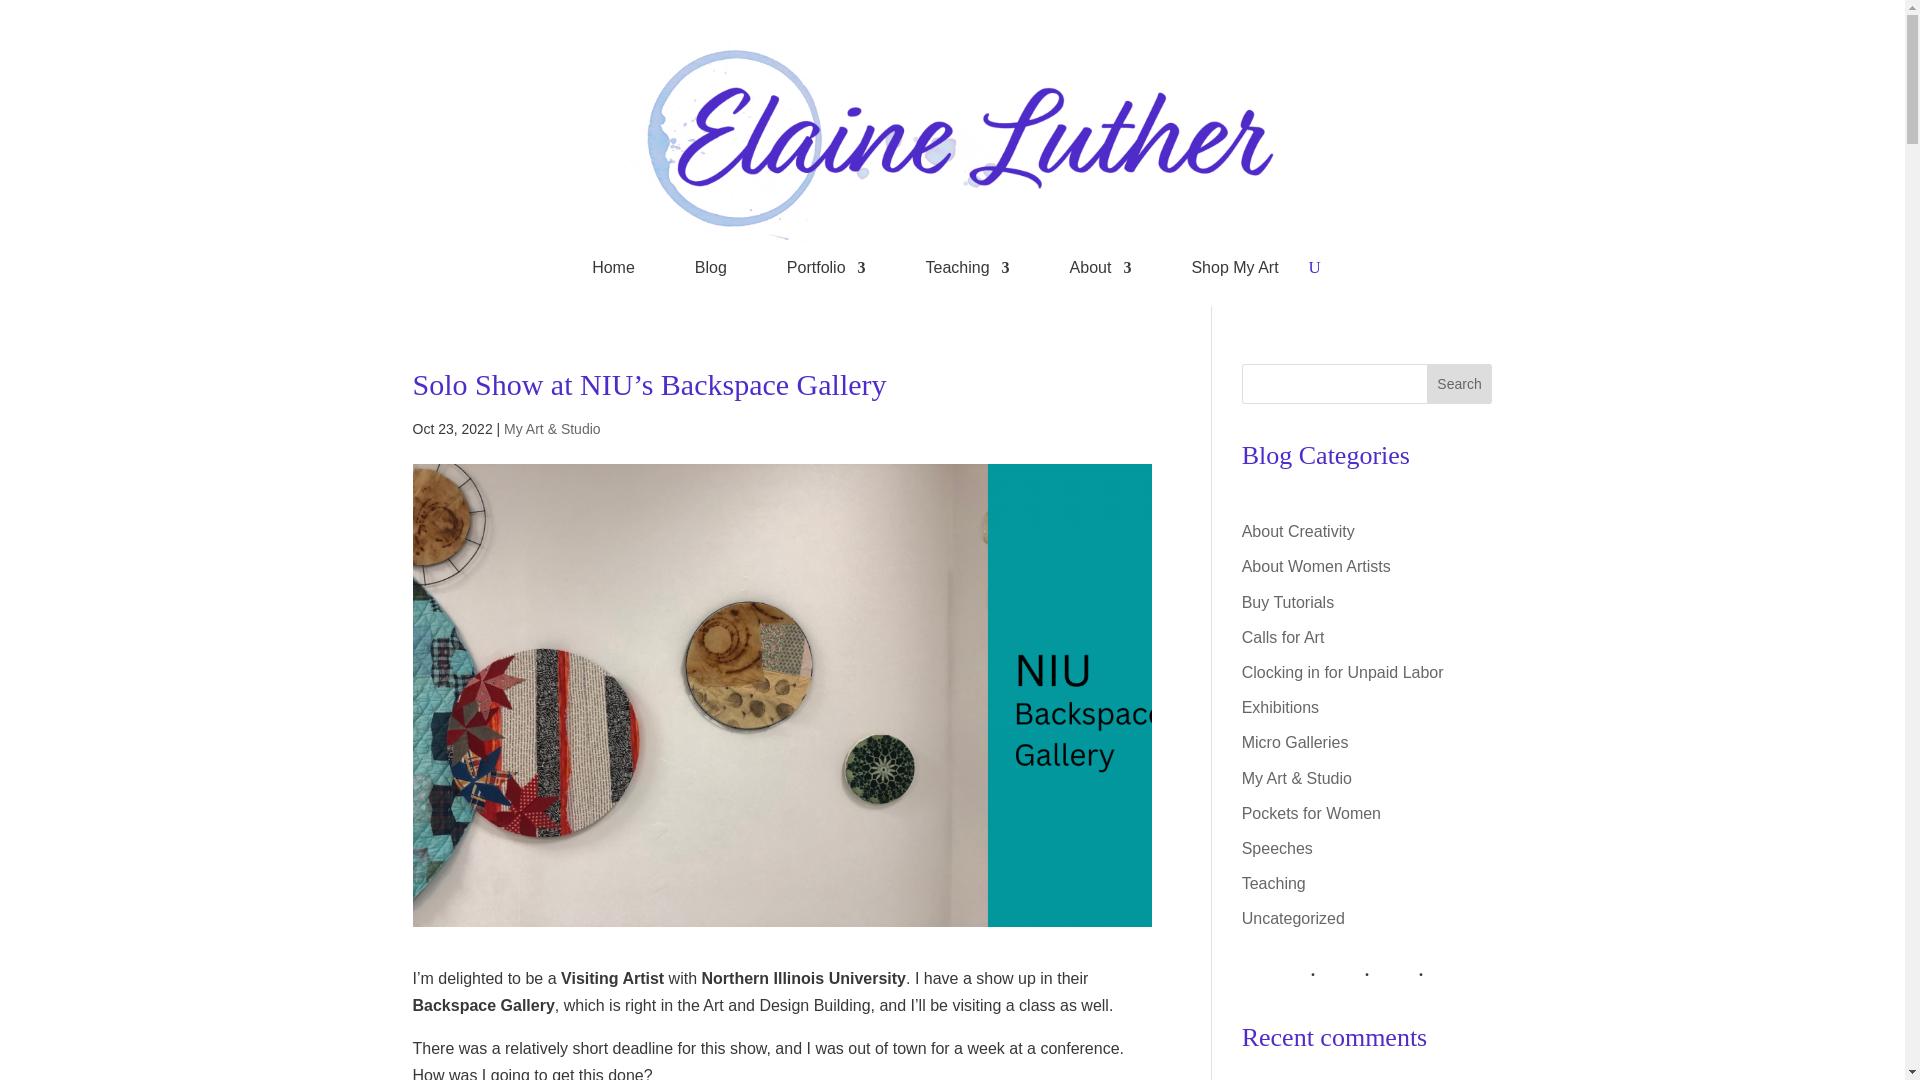 This screenshot has width=1920, height=1080. What do you see at coordinates (952, 146) in the screenshot?
I see `ELA2` at bounding box center [952, 146].